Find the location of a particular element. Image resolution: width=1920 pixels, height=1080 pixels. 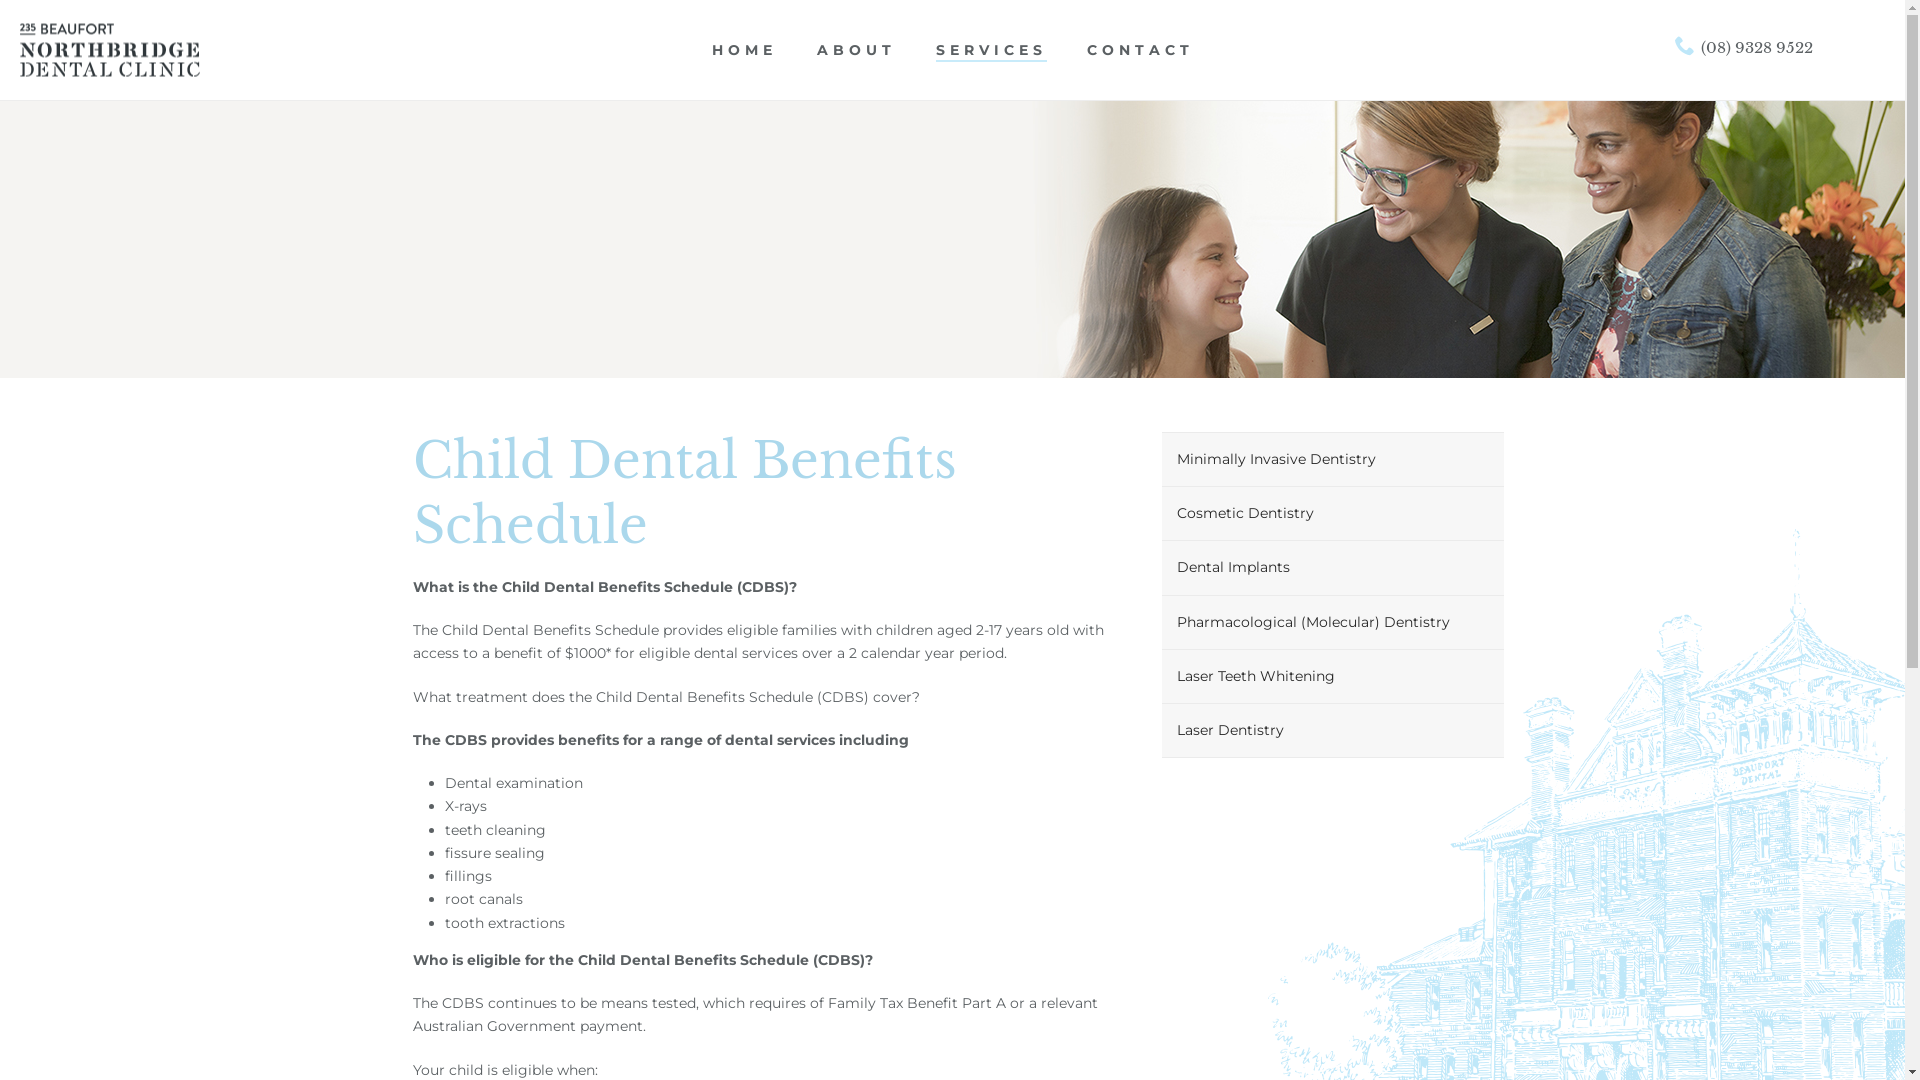

Northbridge Dental Clinic is located at coordinates (110, 50).